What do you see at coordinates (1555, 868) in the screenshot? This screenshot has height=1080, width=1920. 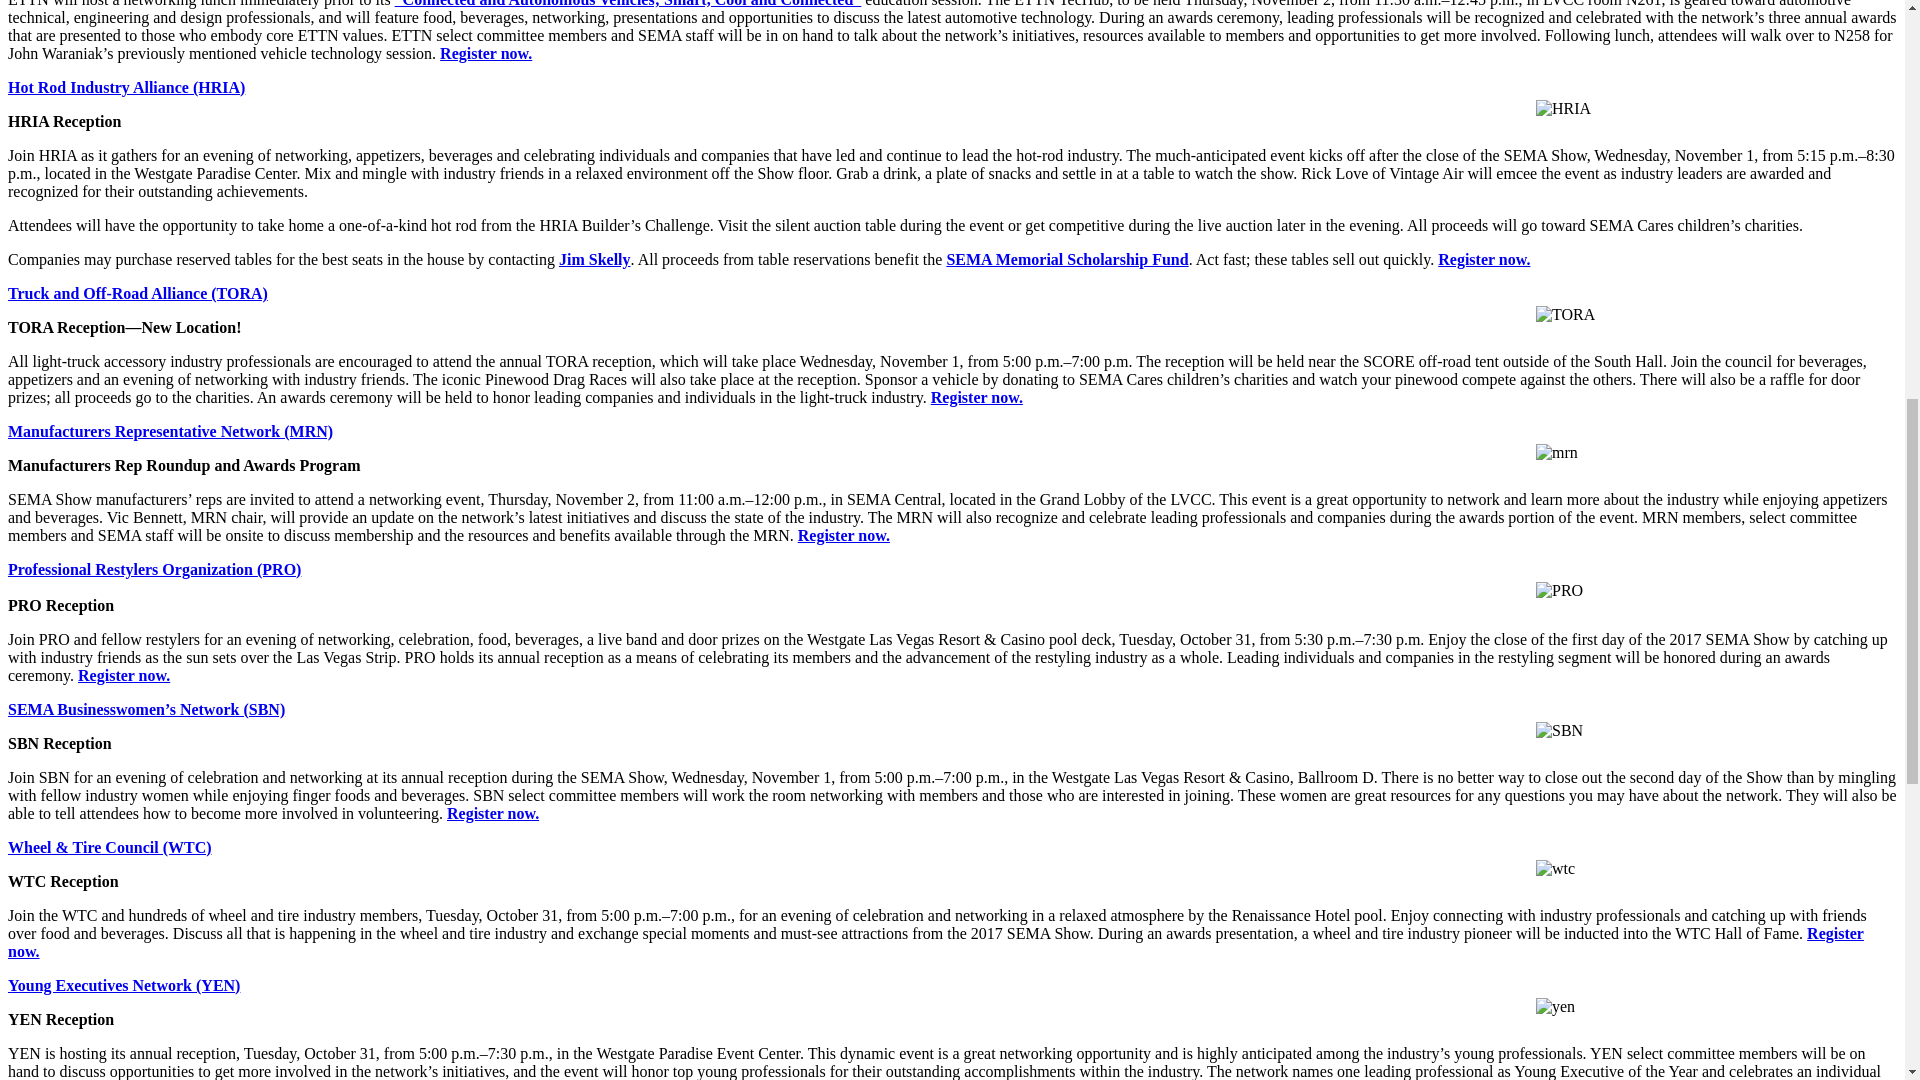 I see `wtc` at bounding box center [1555, 868].